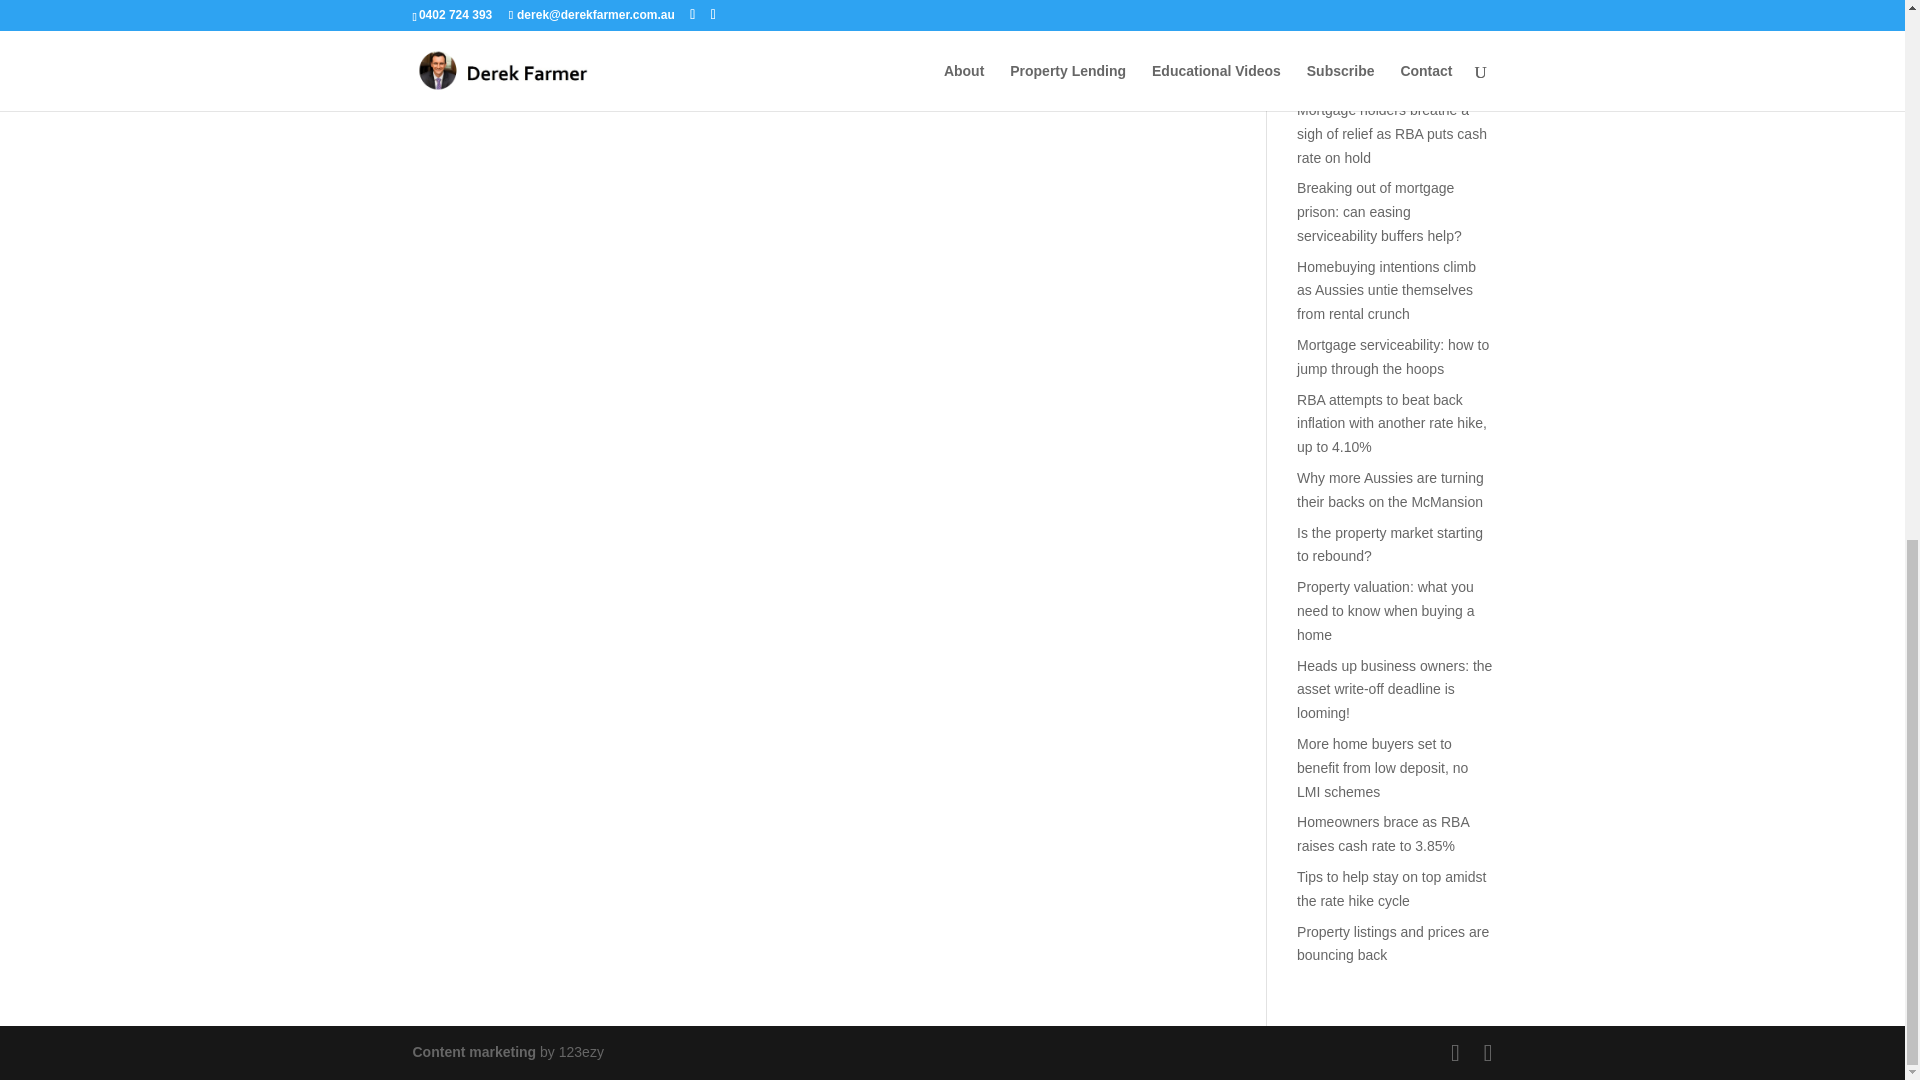  I want to click on Mortgage serviceability: how to jump through the hoops, so click(1393, 356).